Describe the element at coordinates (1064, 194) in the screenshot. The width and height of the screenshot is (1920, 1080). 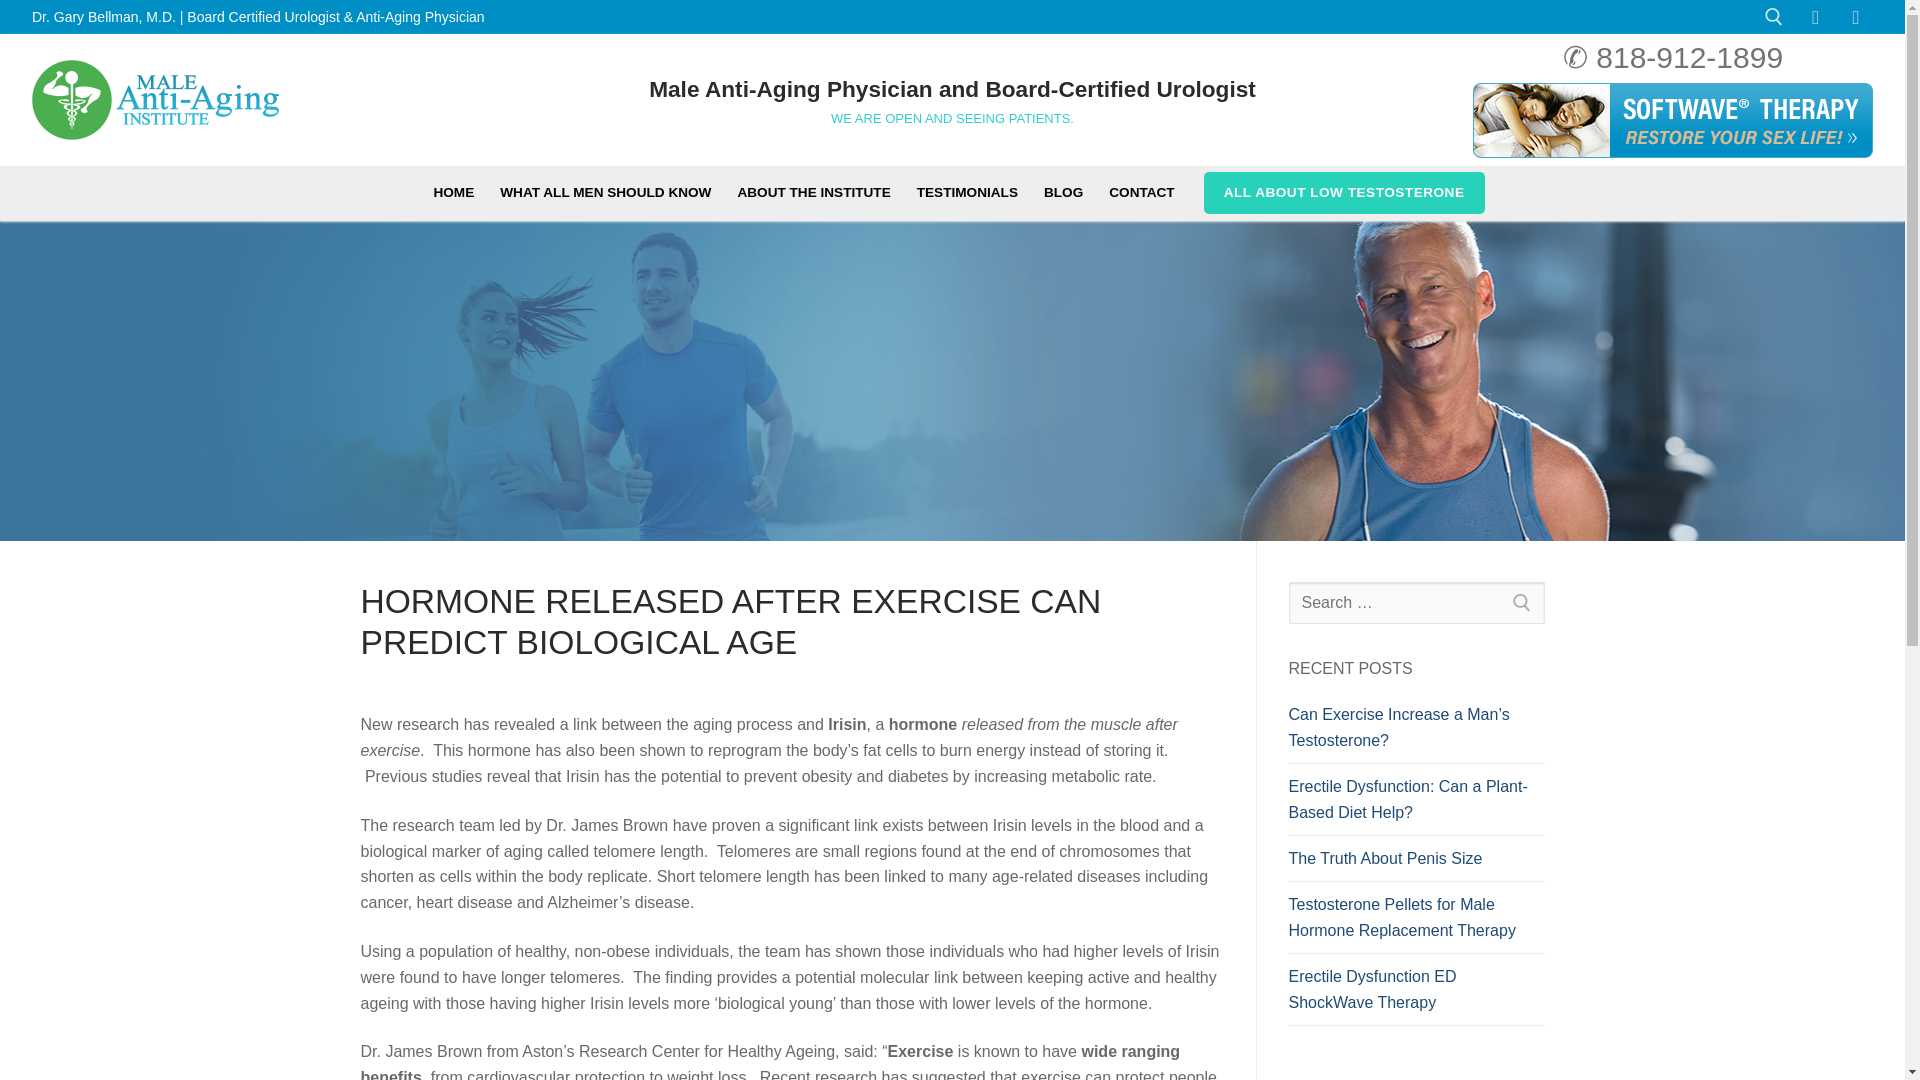
I see `BLOG` at that location.